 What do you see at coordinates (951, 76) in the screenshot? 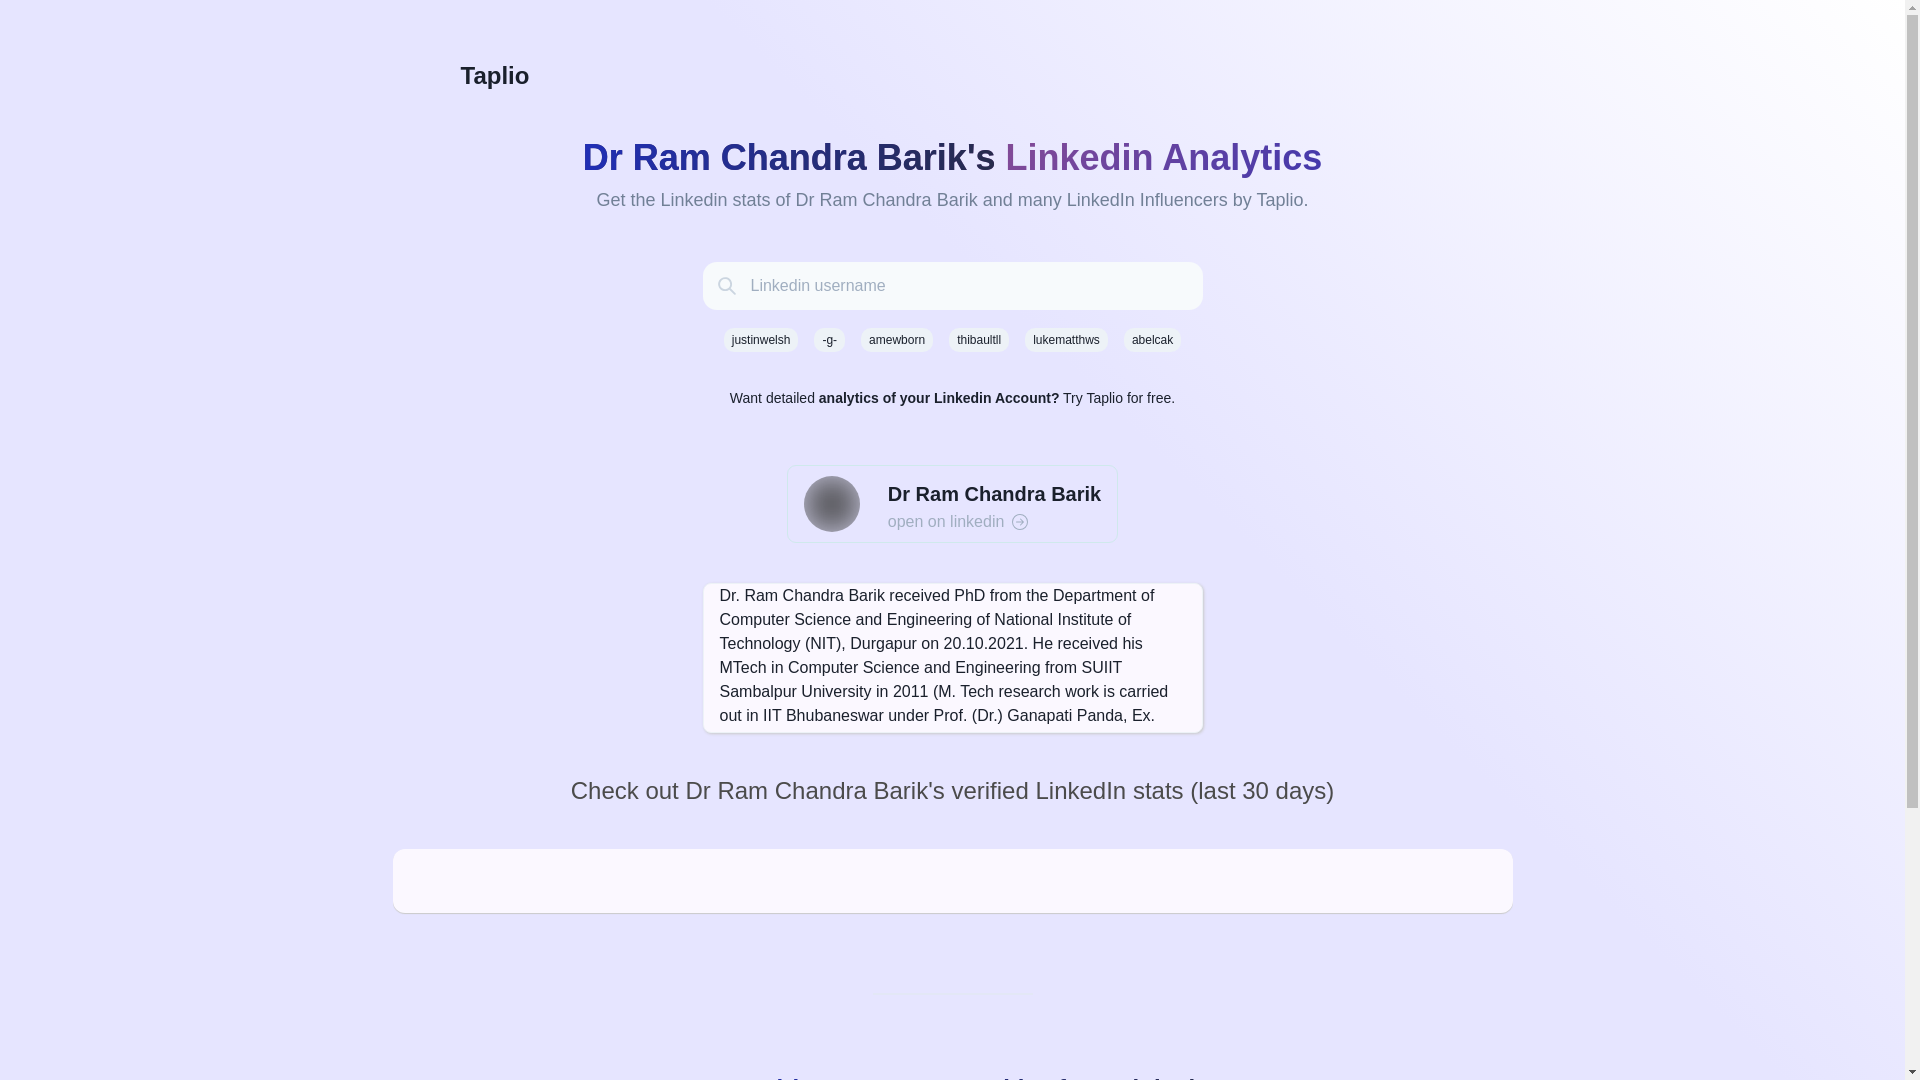
I see `Taplio` at bounding box center [951, 76].